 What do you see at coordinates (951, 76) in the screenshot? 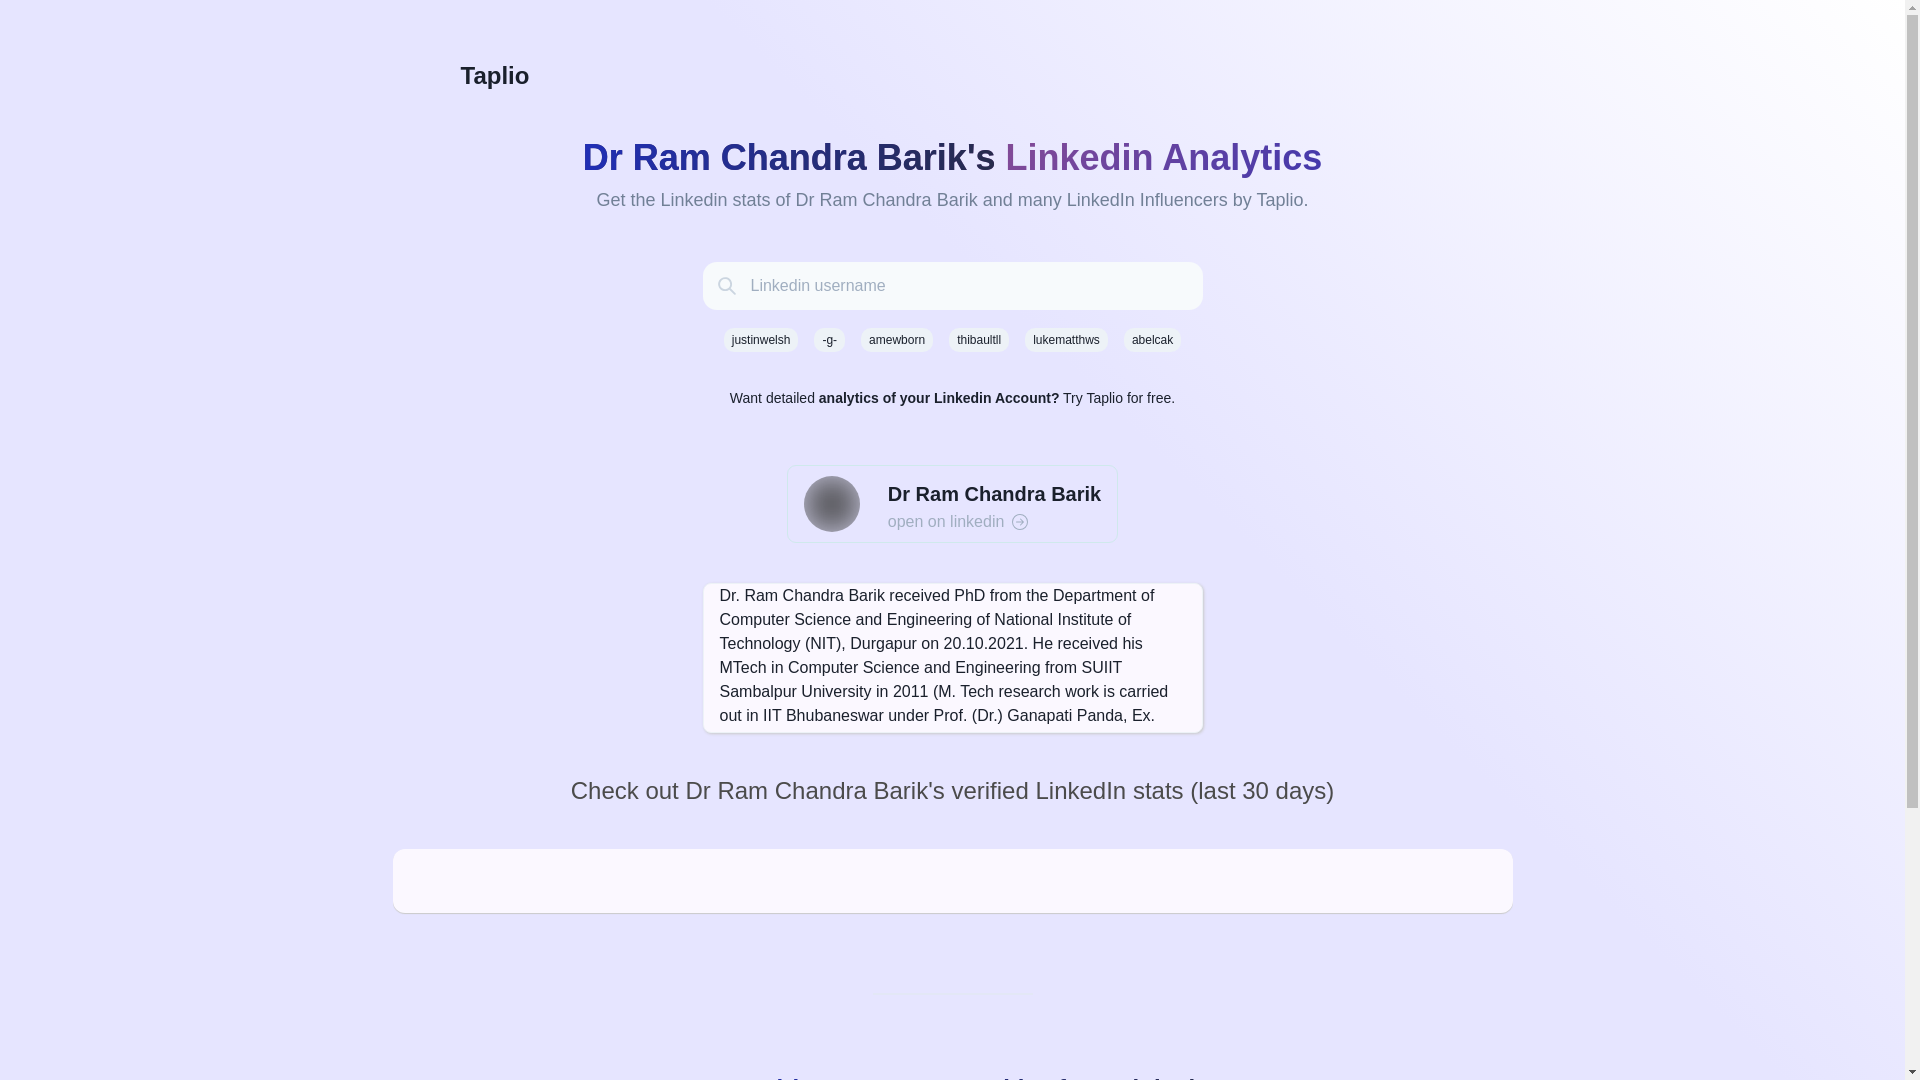
I see `Taplio` at bounding box center [951, 76].